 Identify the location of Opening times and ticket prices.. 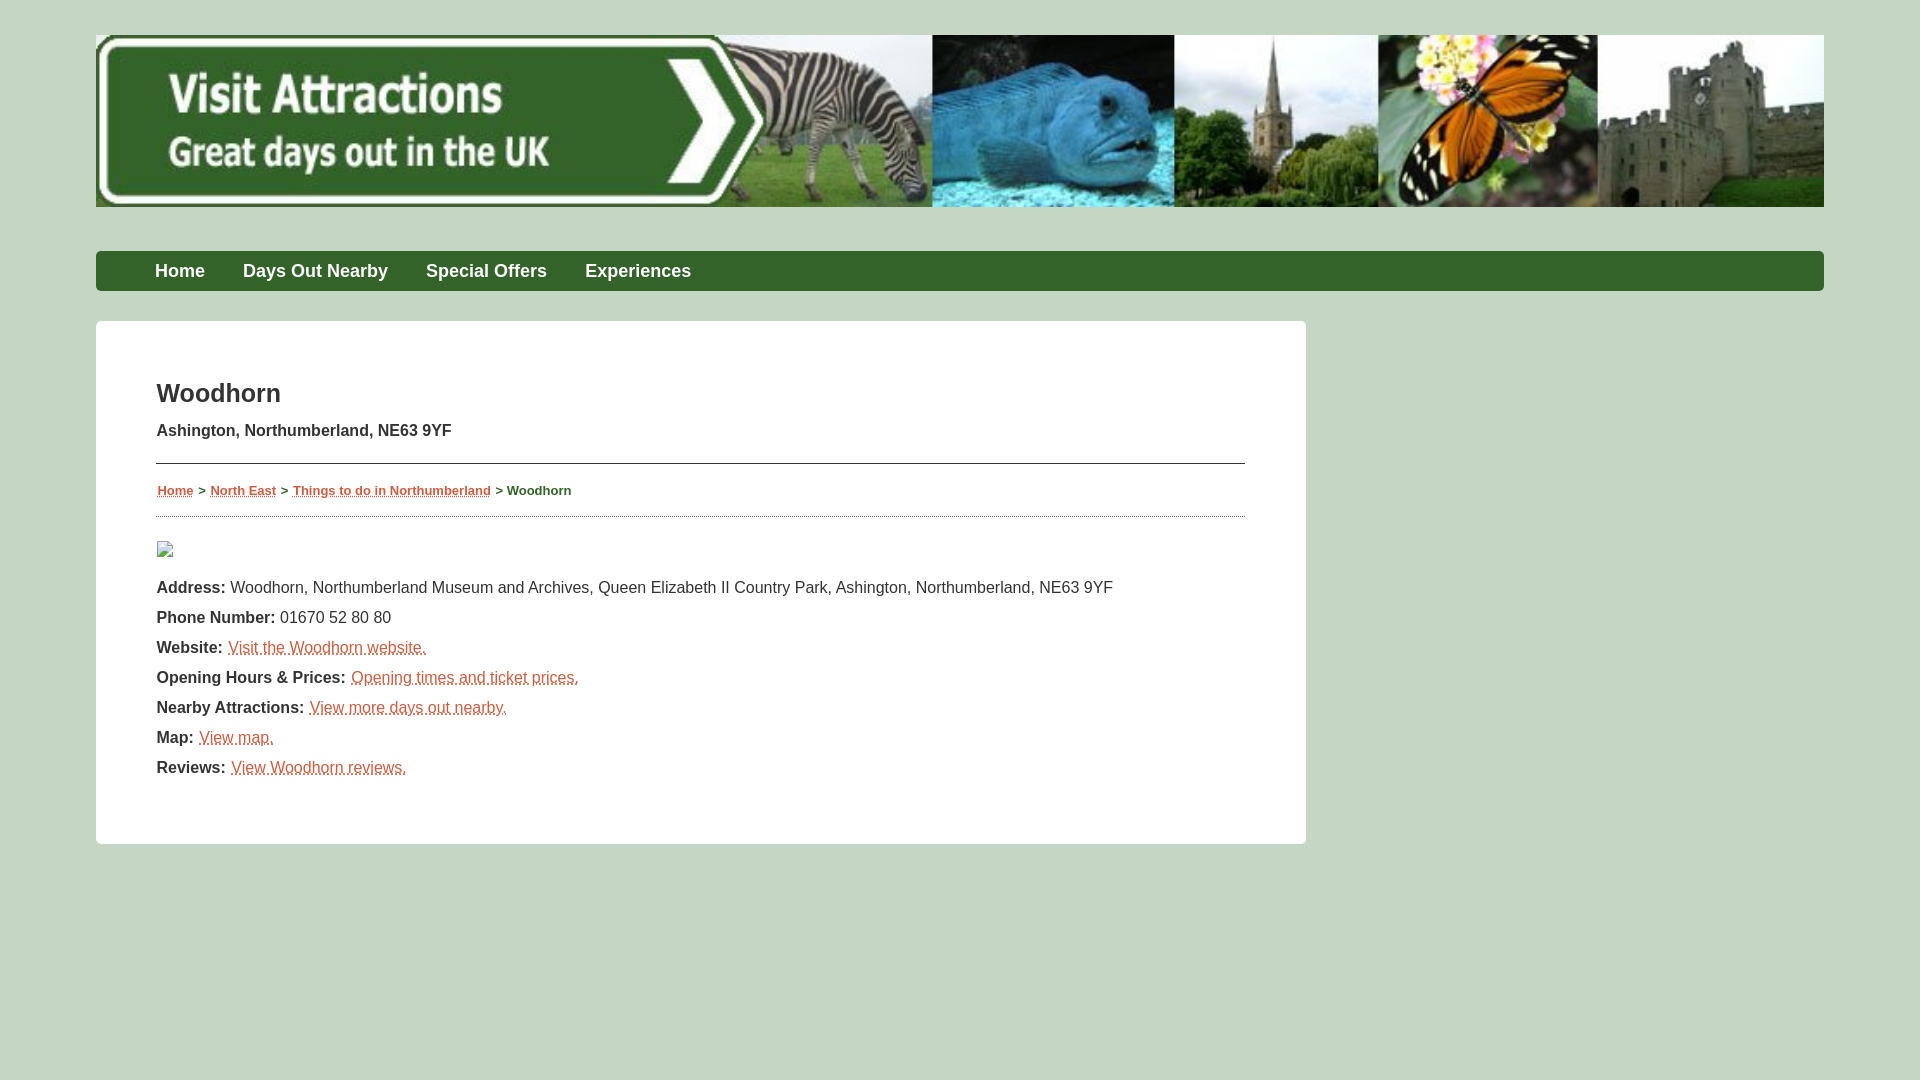
(464, 676).